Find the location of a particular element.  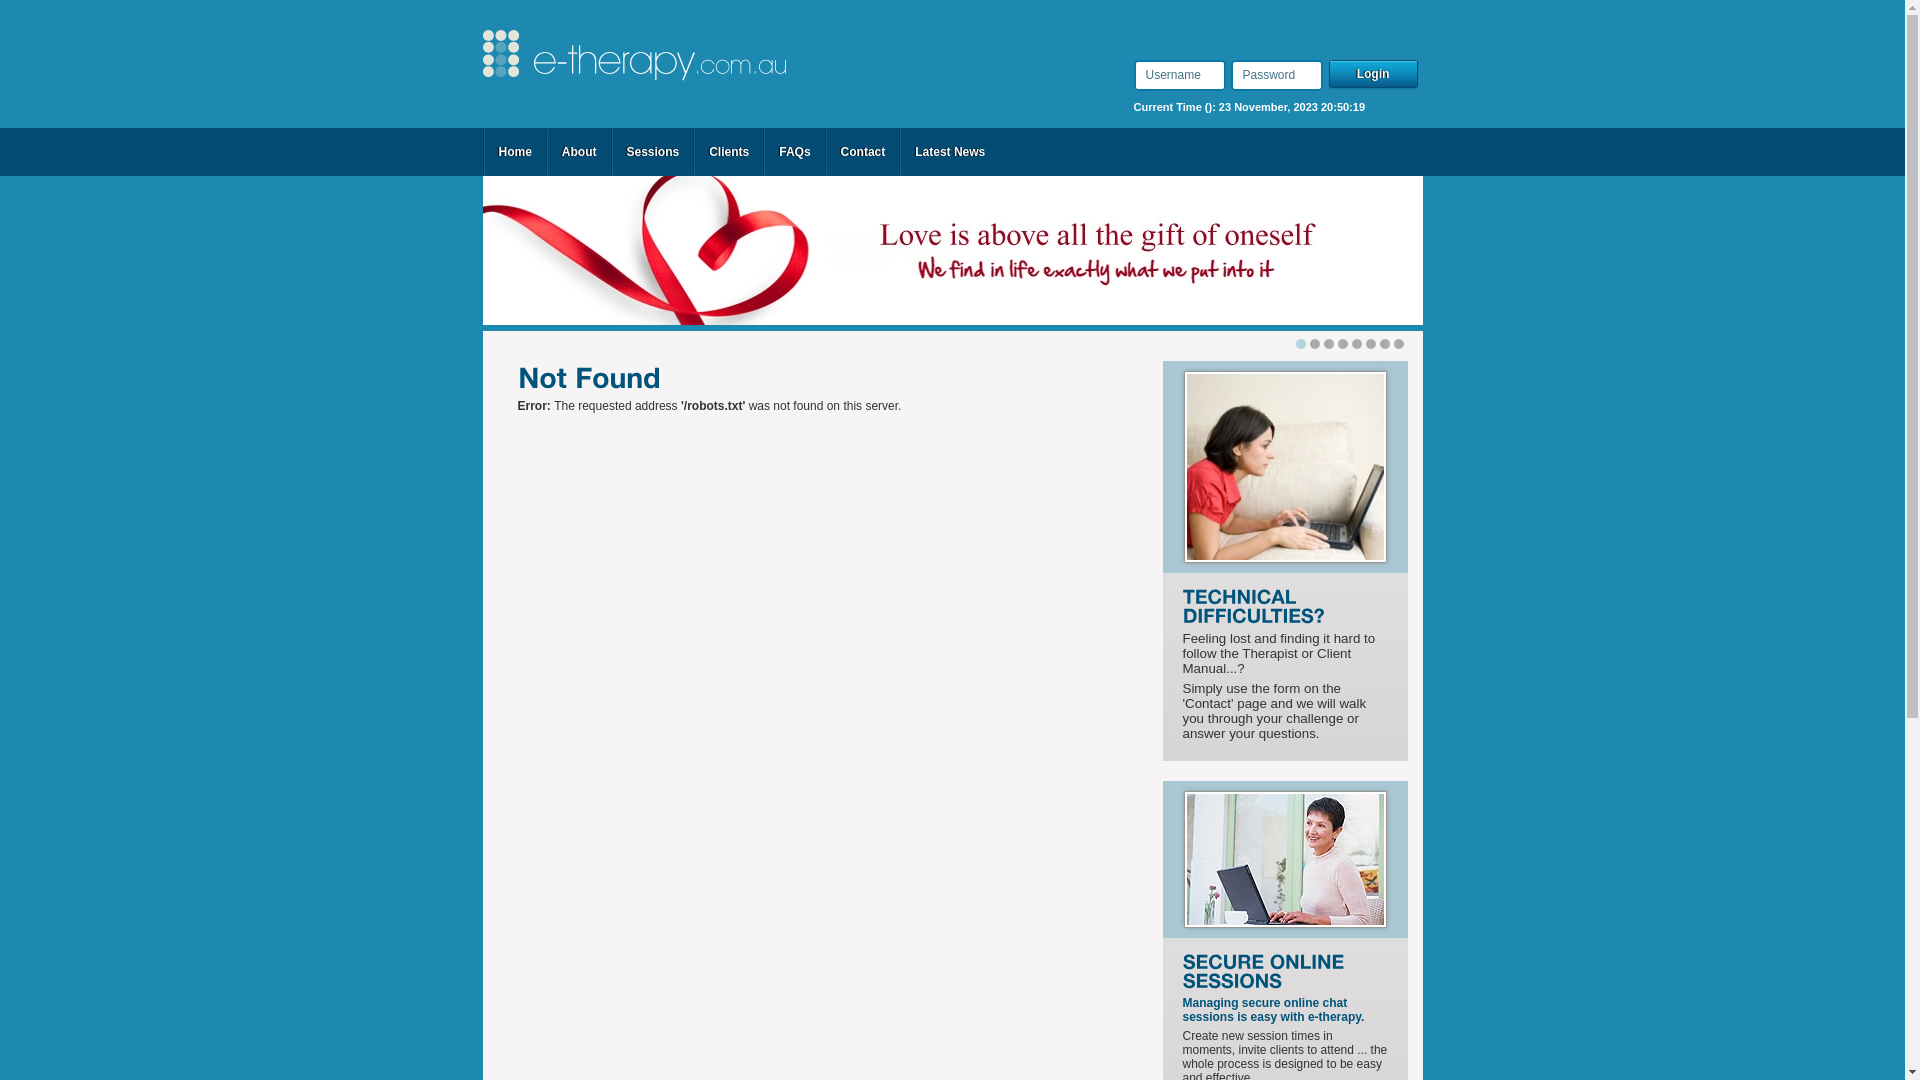

7 is located at coordinates (1399, 344).